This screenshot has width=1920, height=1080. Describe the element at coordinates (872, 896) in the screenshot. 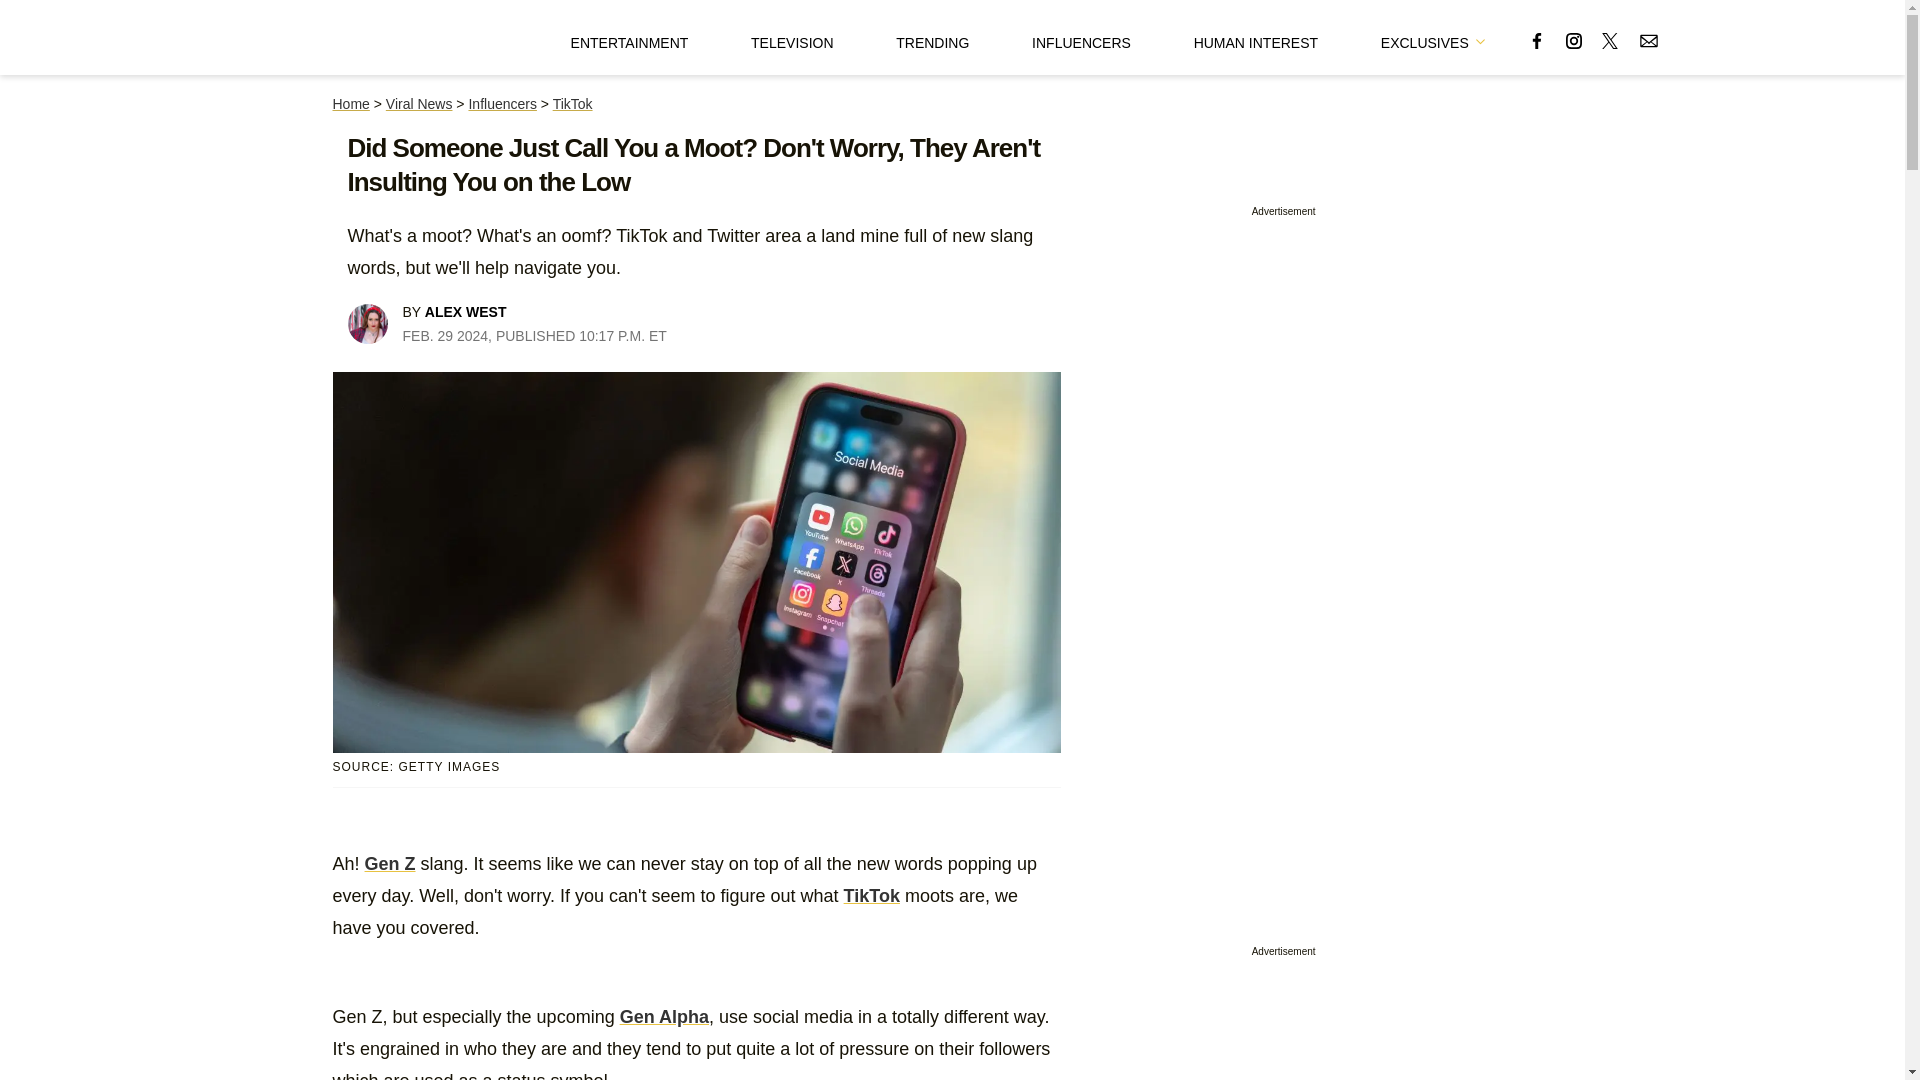

I see `TikTok` at that location.